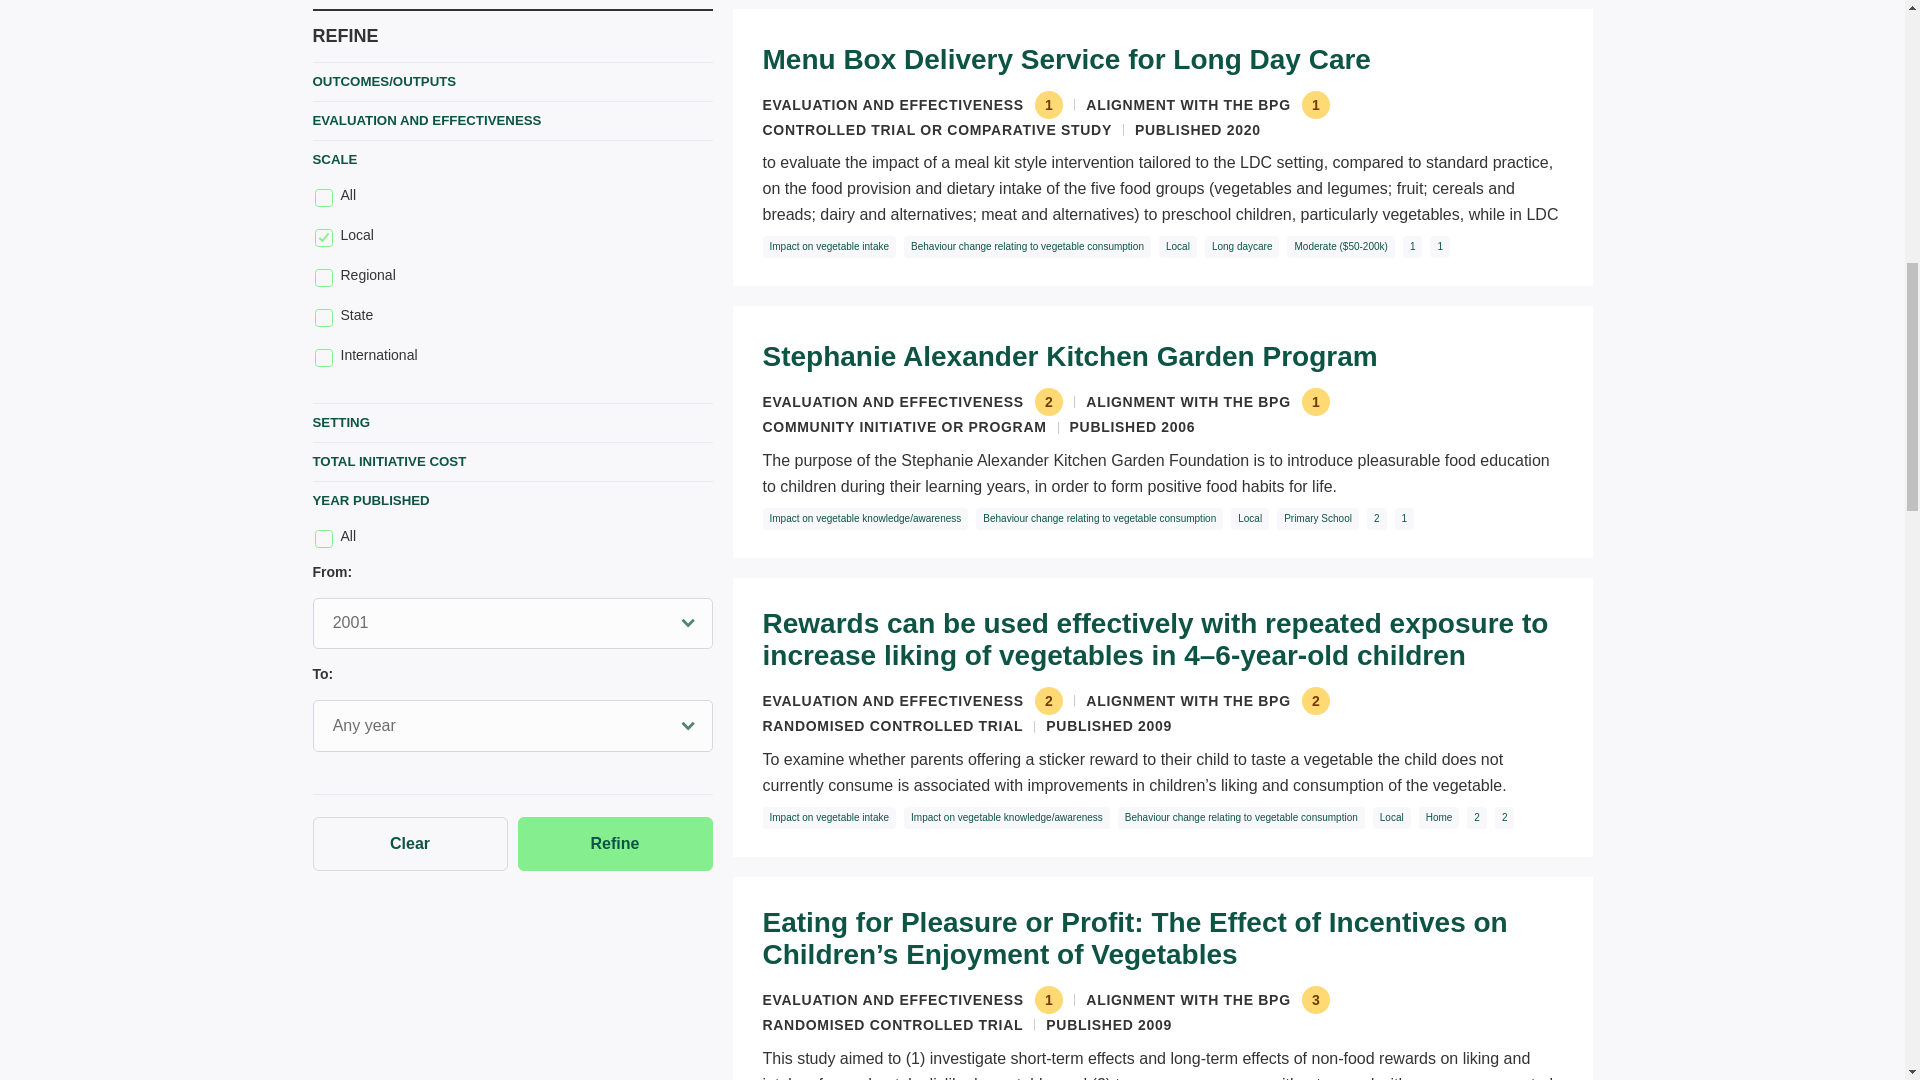  Describe the element at coordinates (512, 725) in the screenshot. I see `Year` at that location.